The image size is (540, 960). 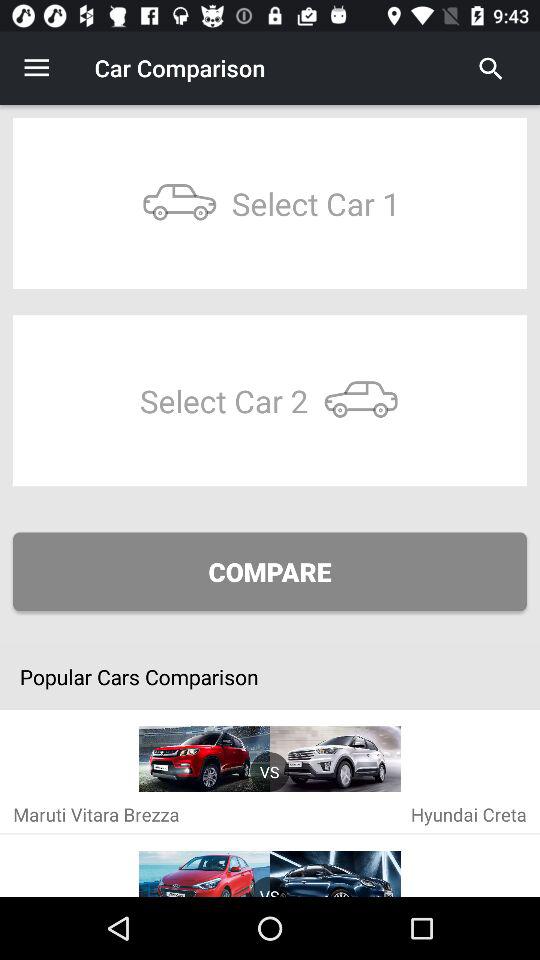 What do you see at coordinates (491, 68) in the screenshot?
I see `click the icon at the top right corner` at bounding box center [491, 68].